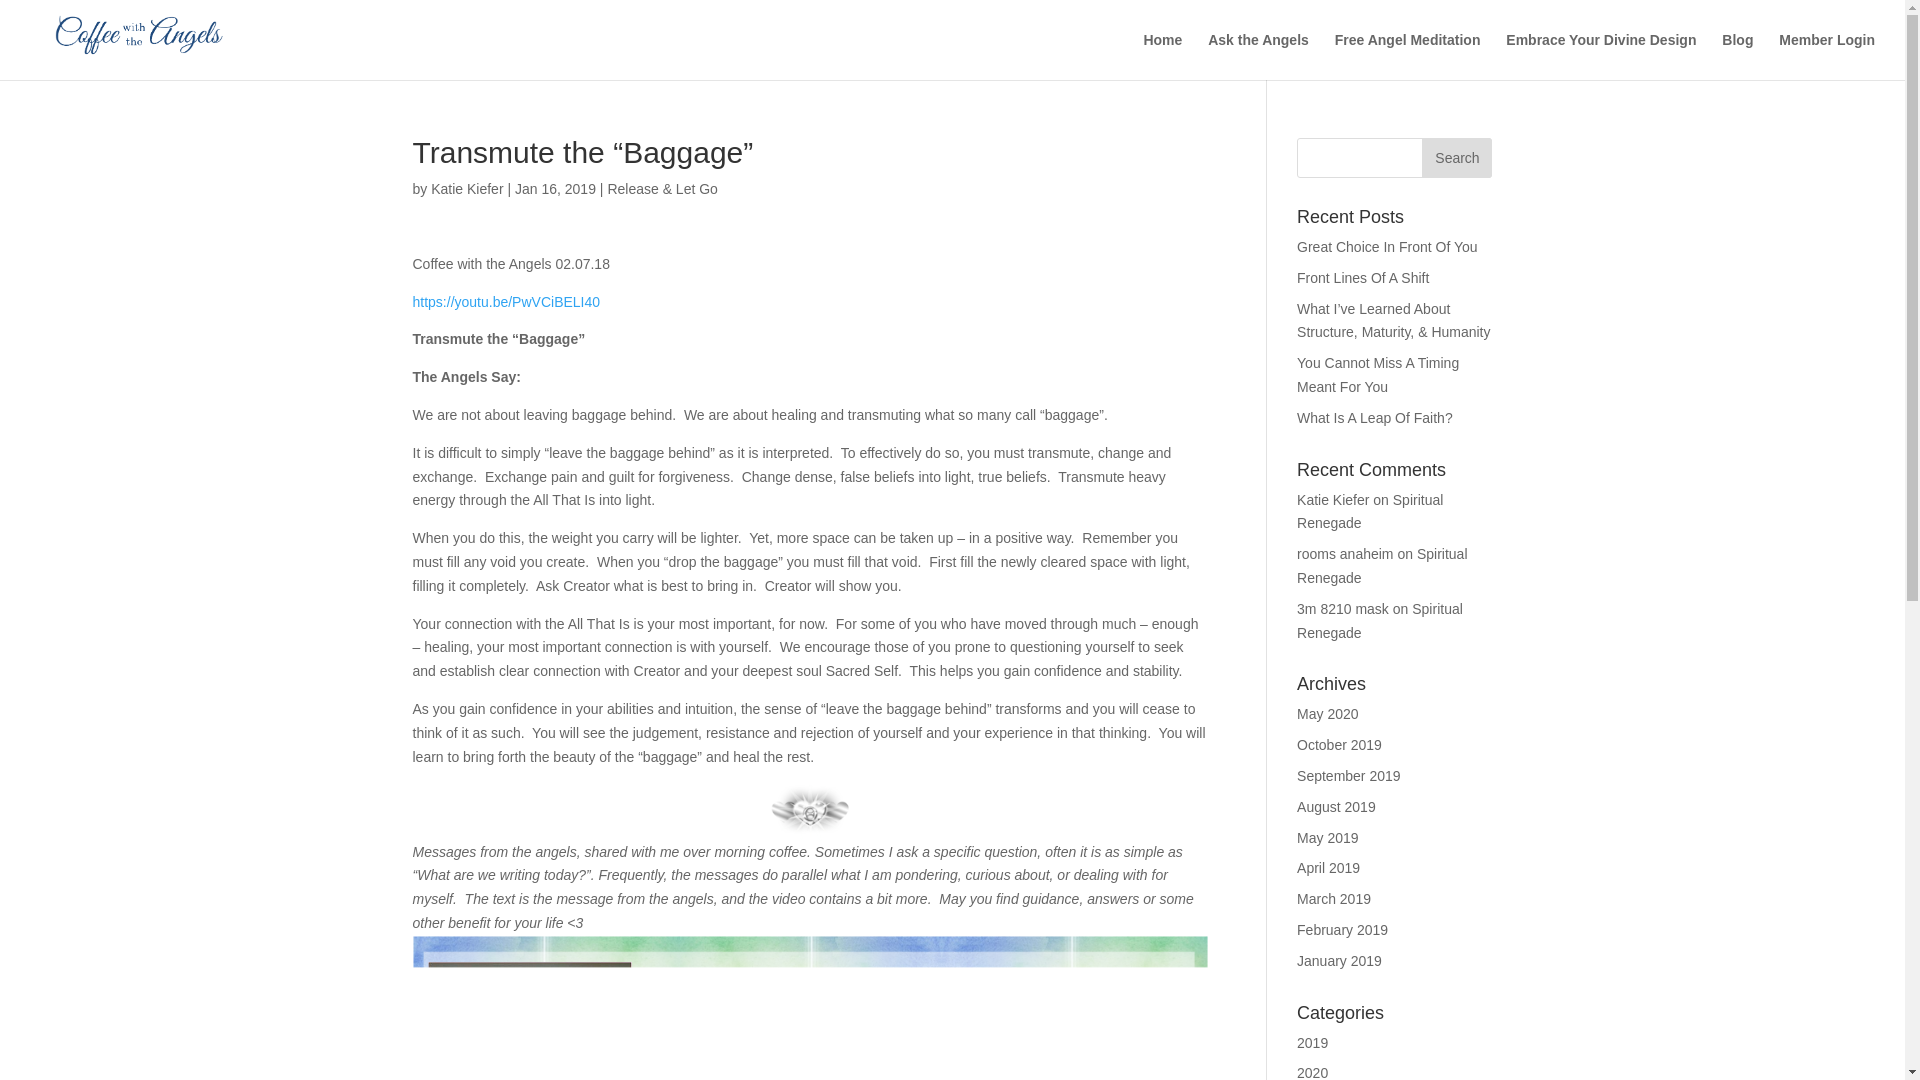 The height and width of the screenshot is (1080, 1920). What do you see at coordinates (1327, 714) in the screenshot?
I see `May 2020` at bounding box center [1327, 714].